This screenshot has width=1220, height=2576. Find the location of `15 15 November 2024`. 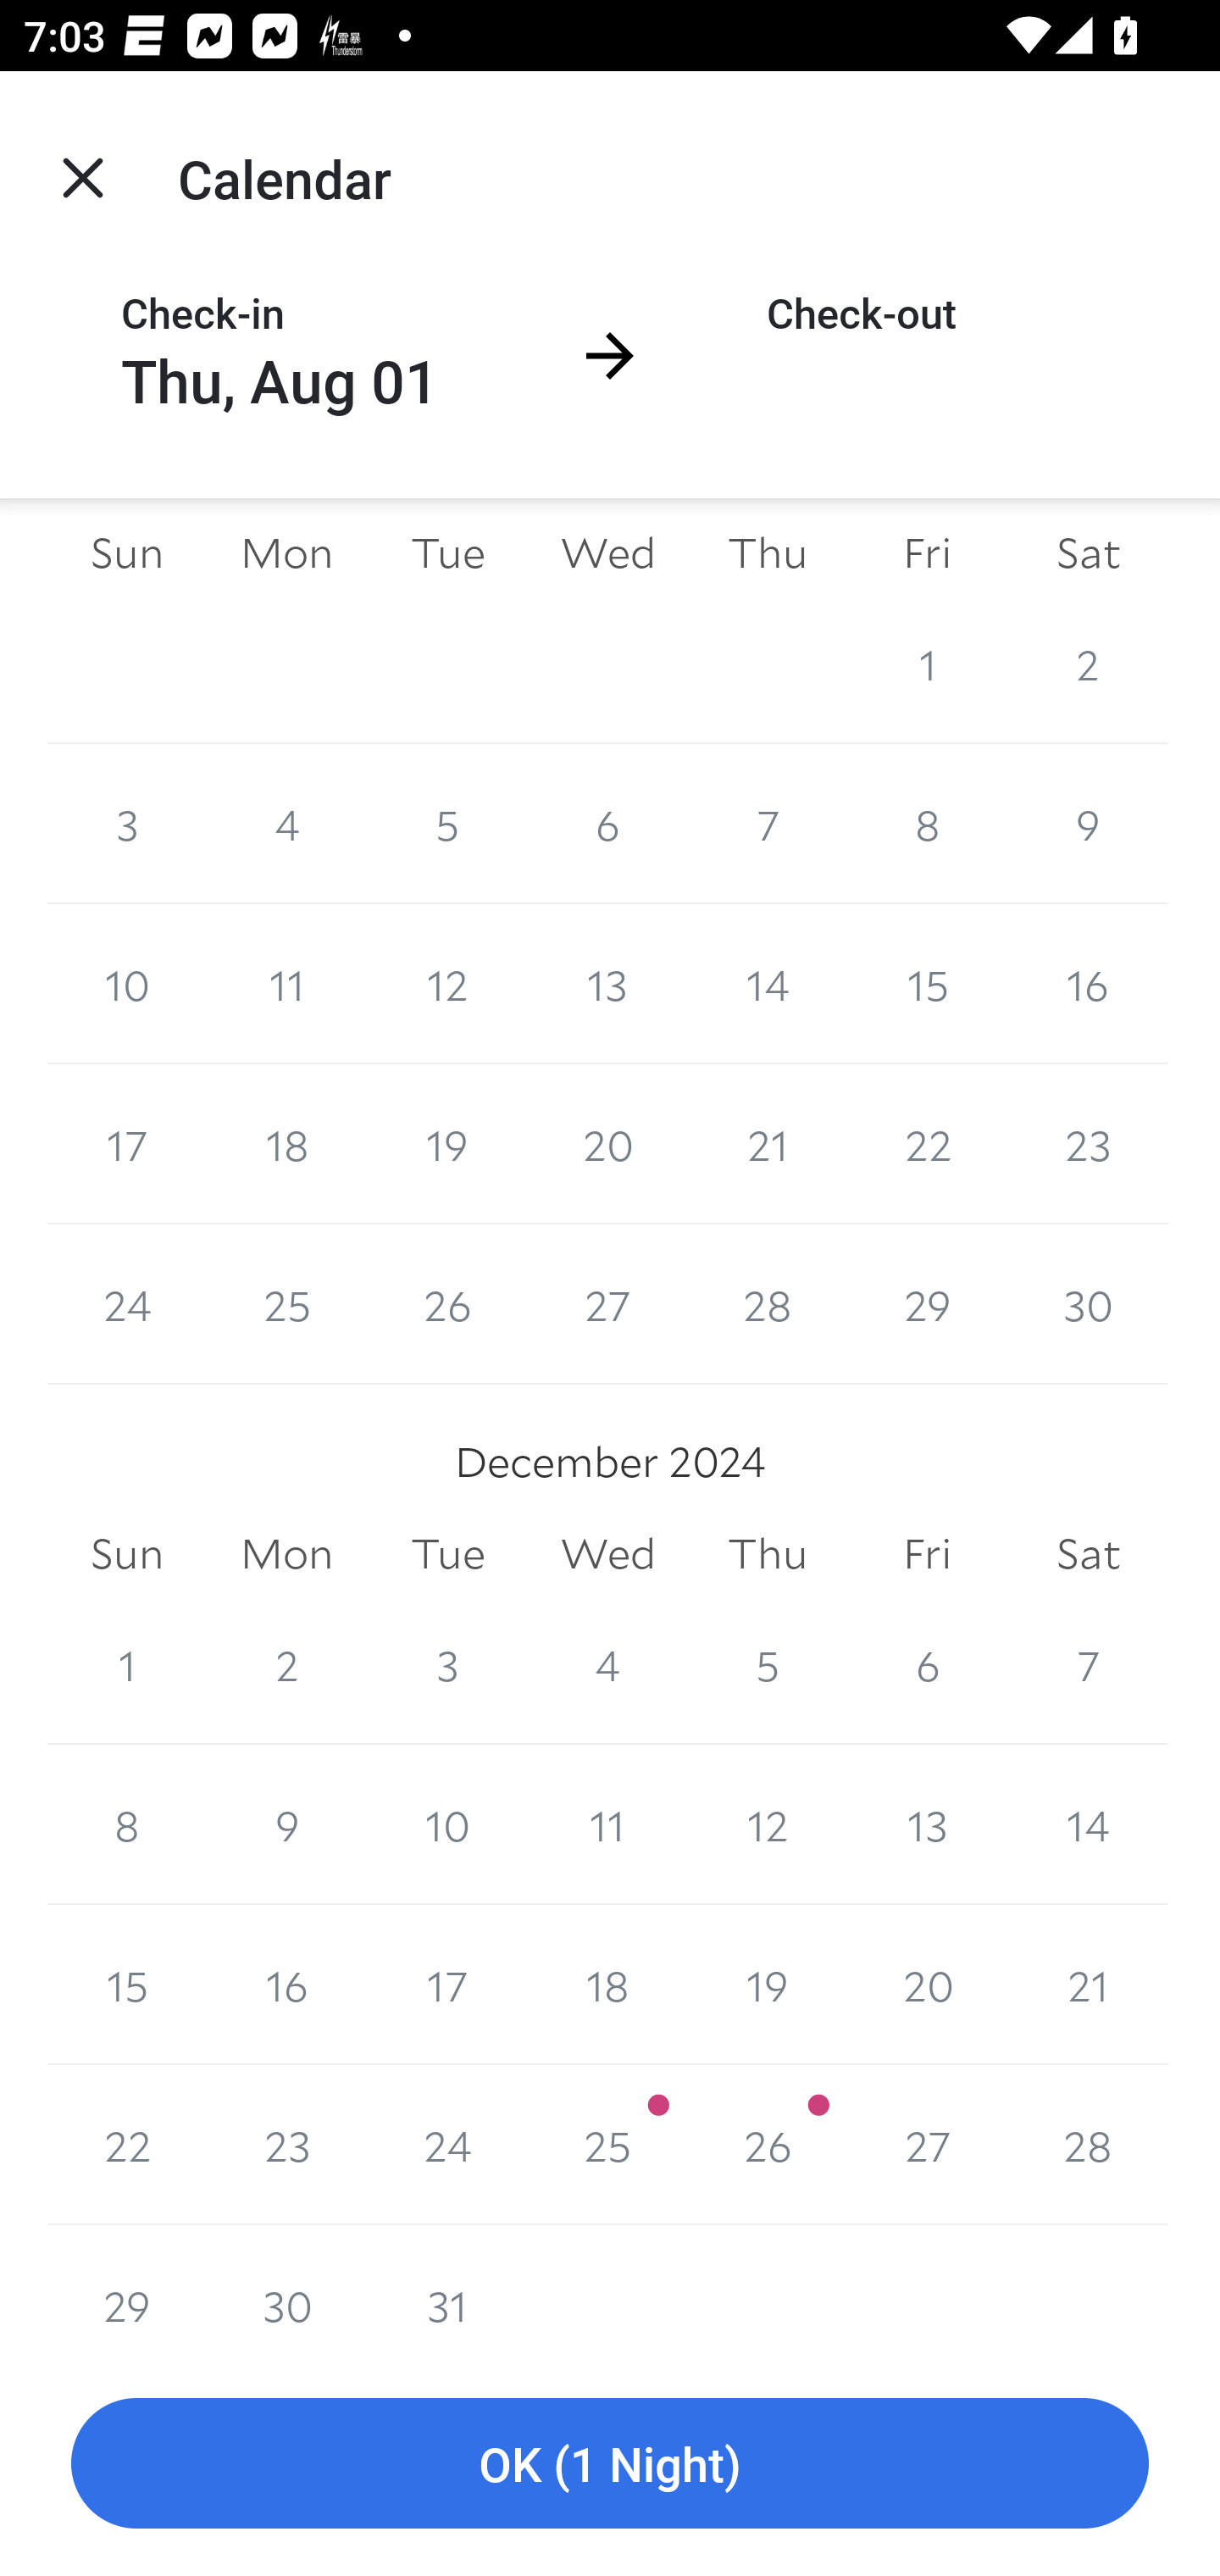

15 15 November 2024 is located at coordinates (927, 984).